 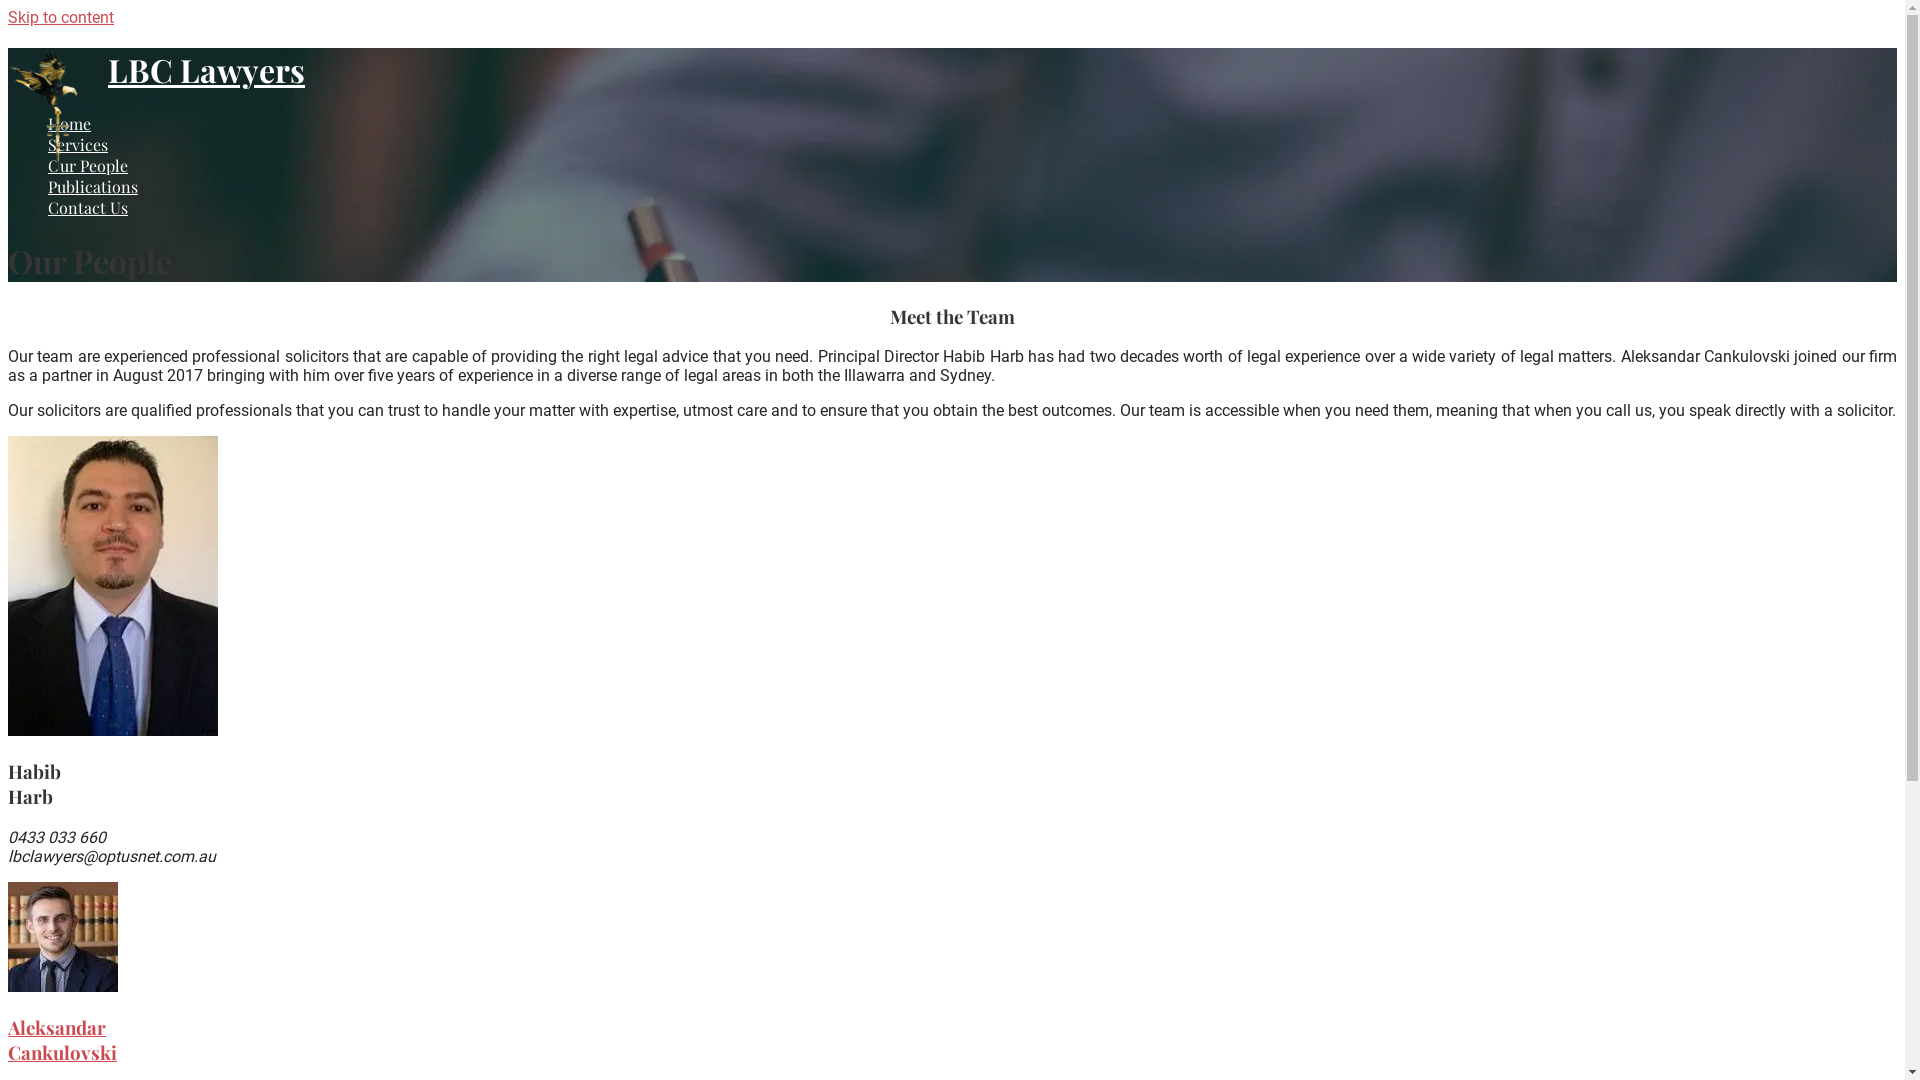 What do you see at coordinates (61, 18) in the screenshot?
I see `Skip to content` at bounding box center [61, 18].